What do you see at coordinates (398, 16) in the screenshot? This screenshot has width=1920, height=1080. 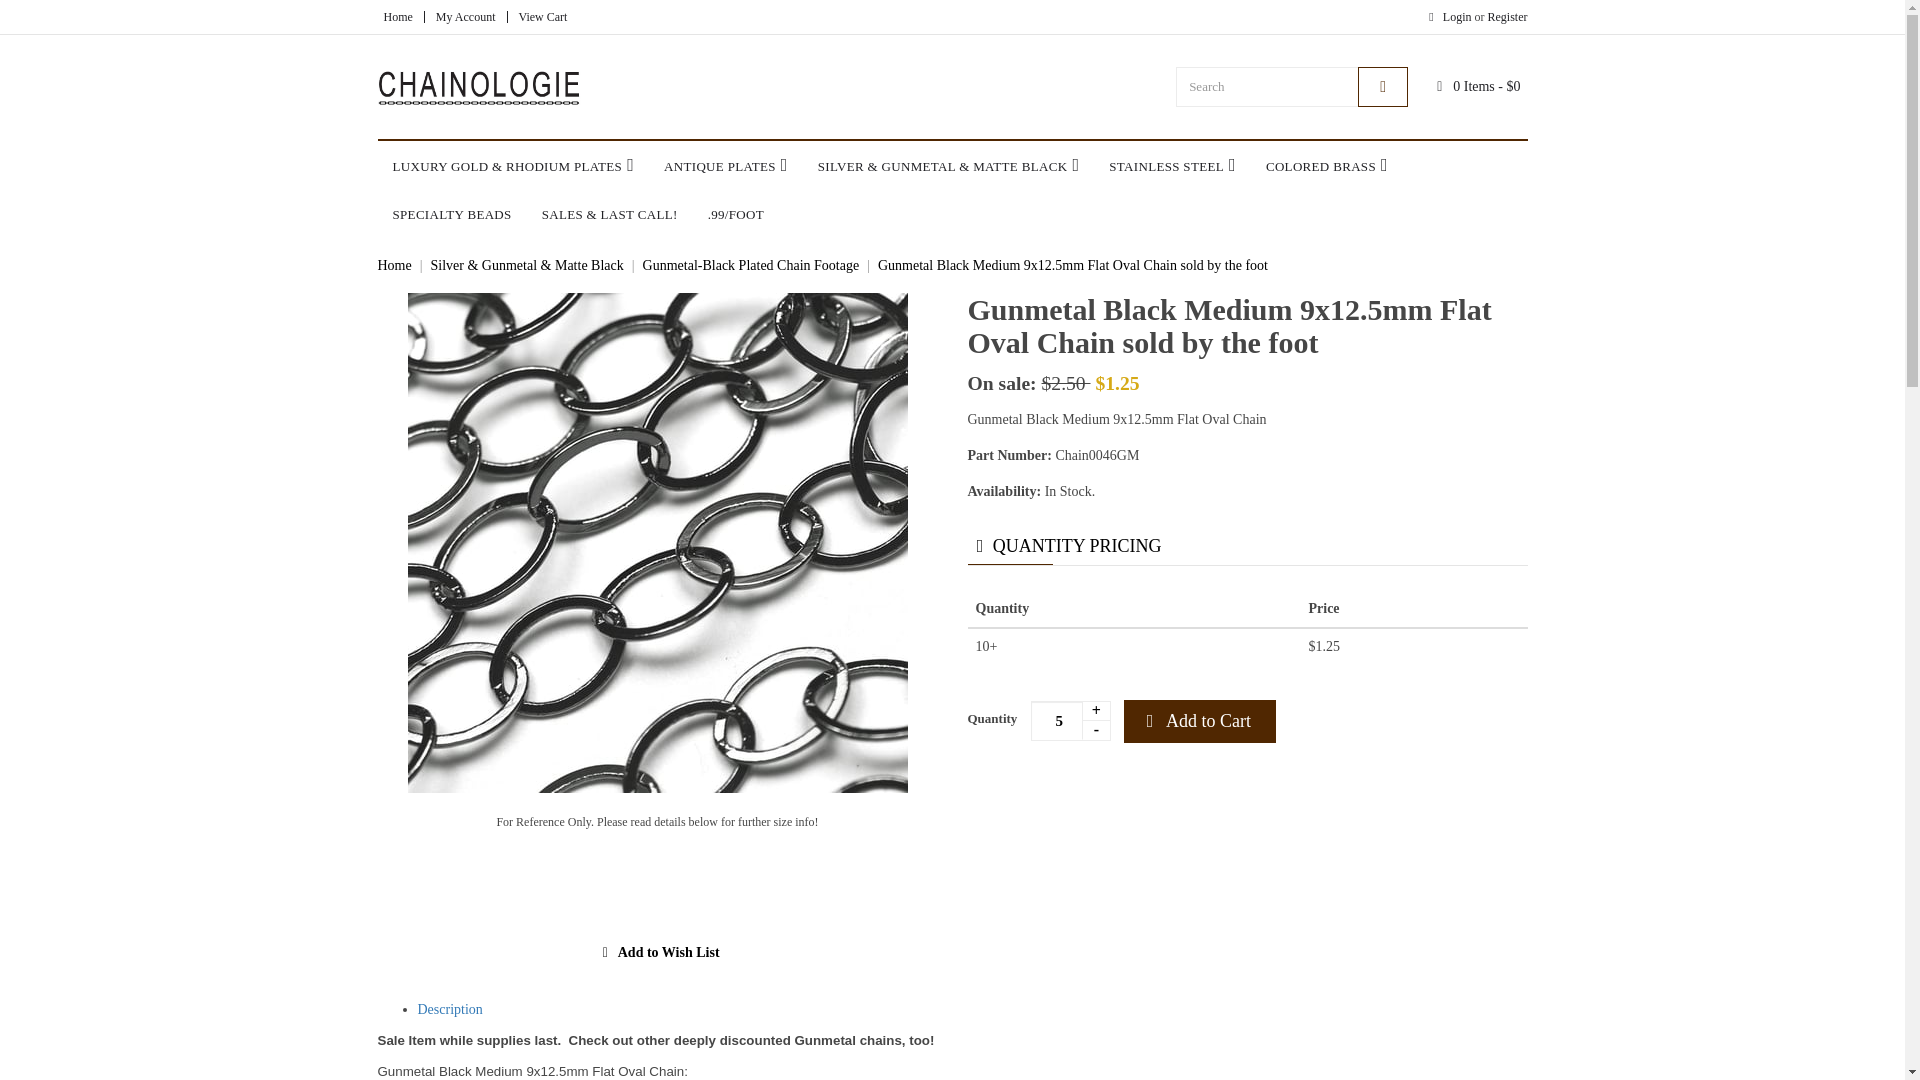 I see `Home` at bounding box center [398, 16].